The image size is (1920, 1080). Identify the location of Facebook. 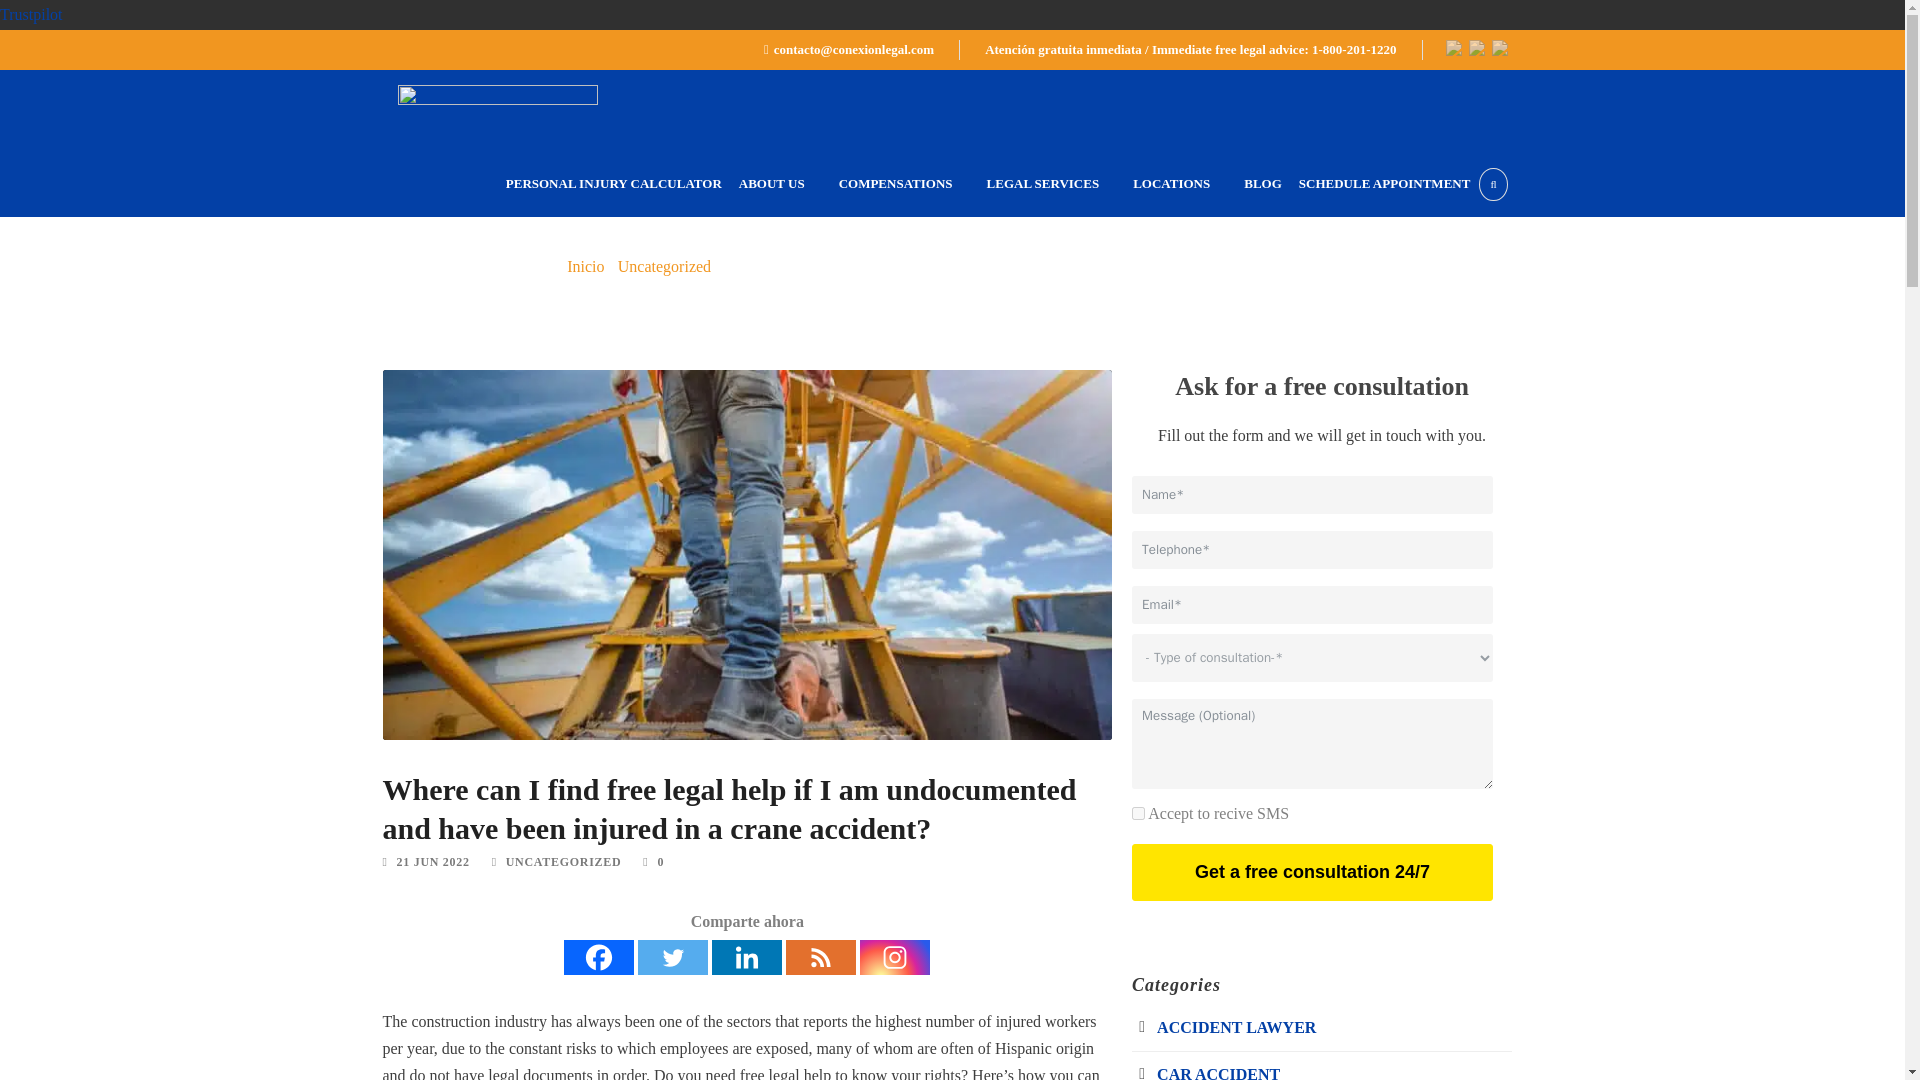
(598, 957).